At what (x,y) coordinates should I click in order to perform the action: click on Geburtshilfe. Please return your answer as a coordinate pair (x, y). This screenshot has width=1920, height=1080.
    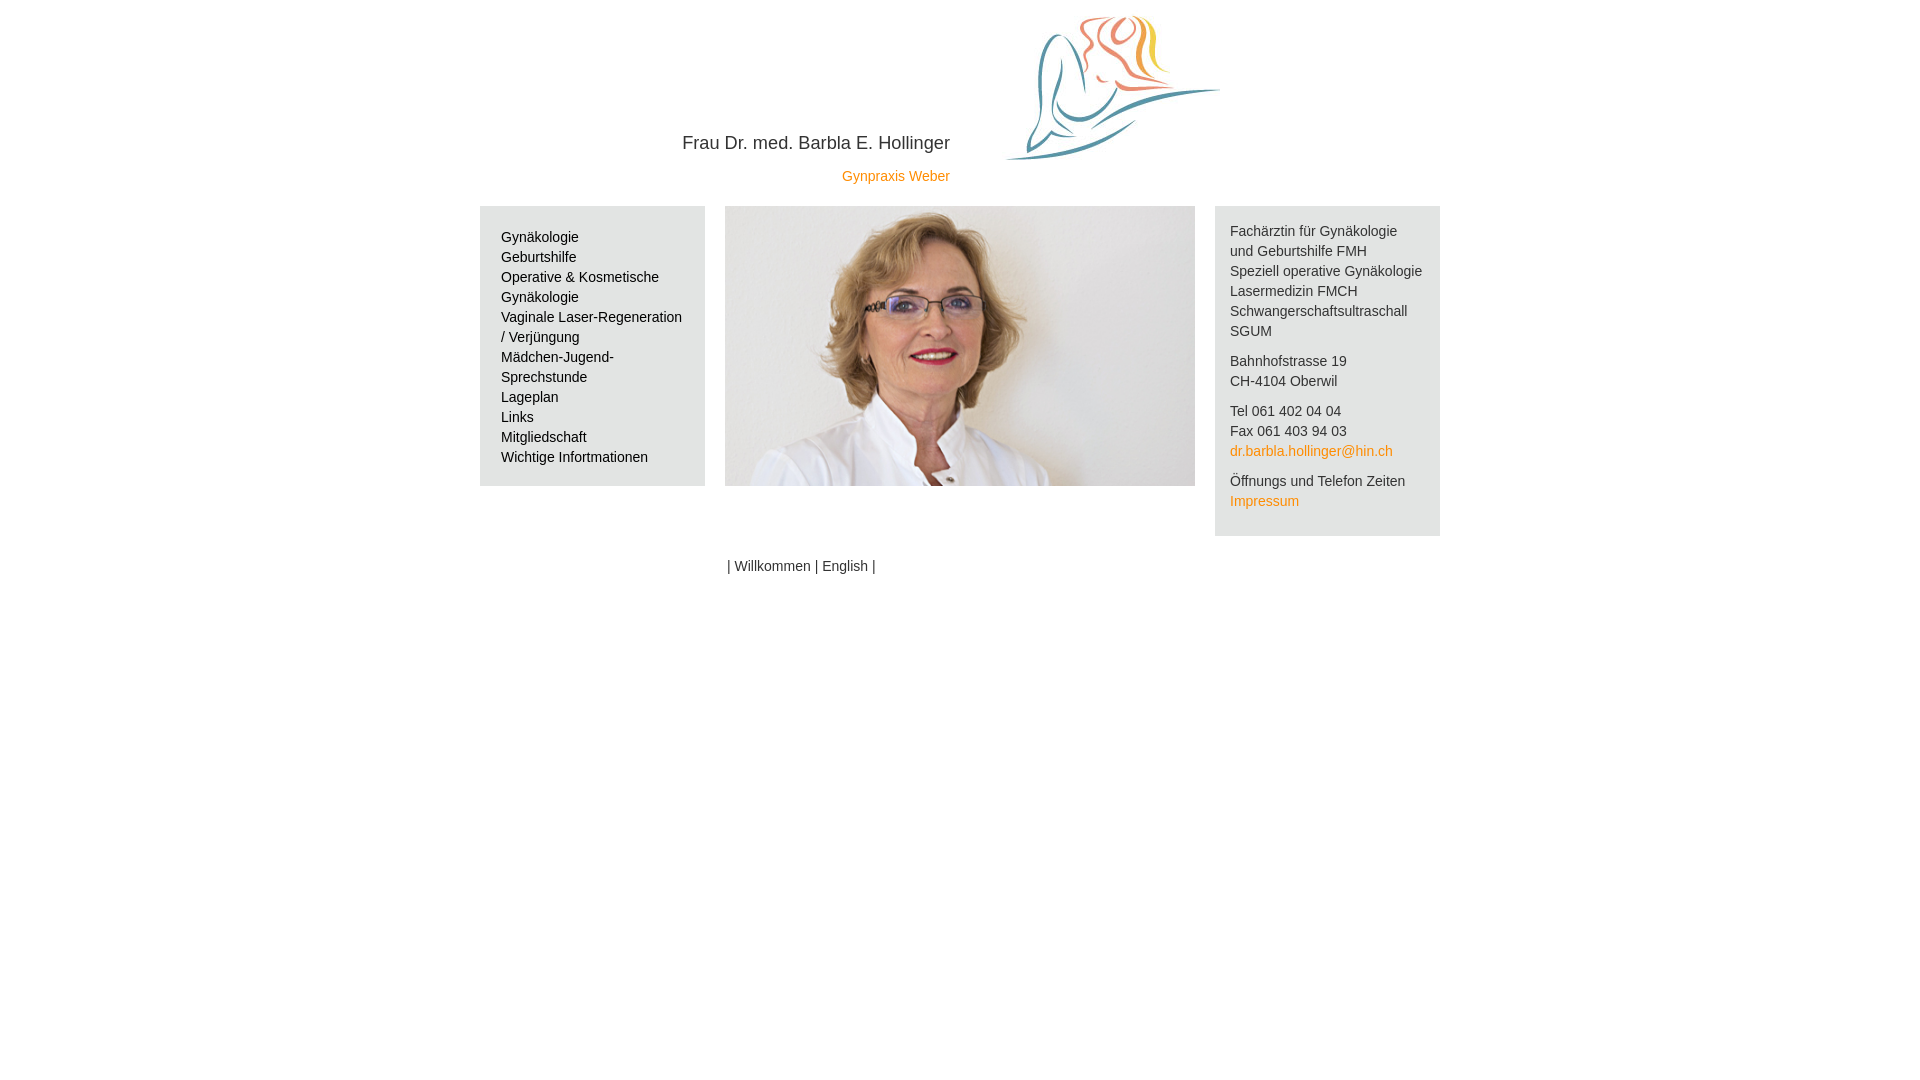
    Looking at the image, I should click on (538, 257).